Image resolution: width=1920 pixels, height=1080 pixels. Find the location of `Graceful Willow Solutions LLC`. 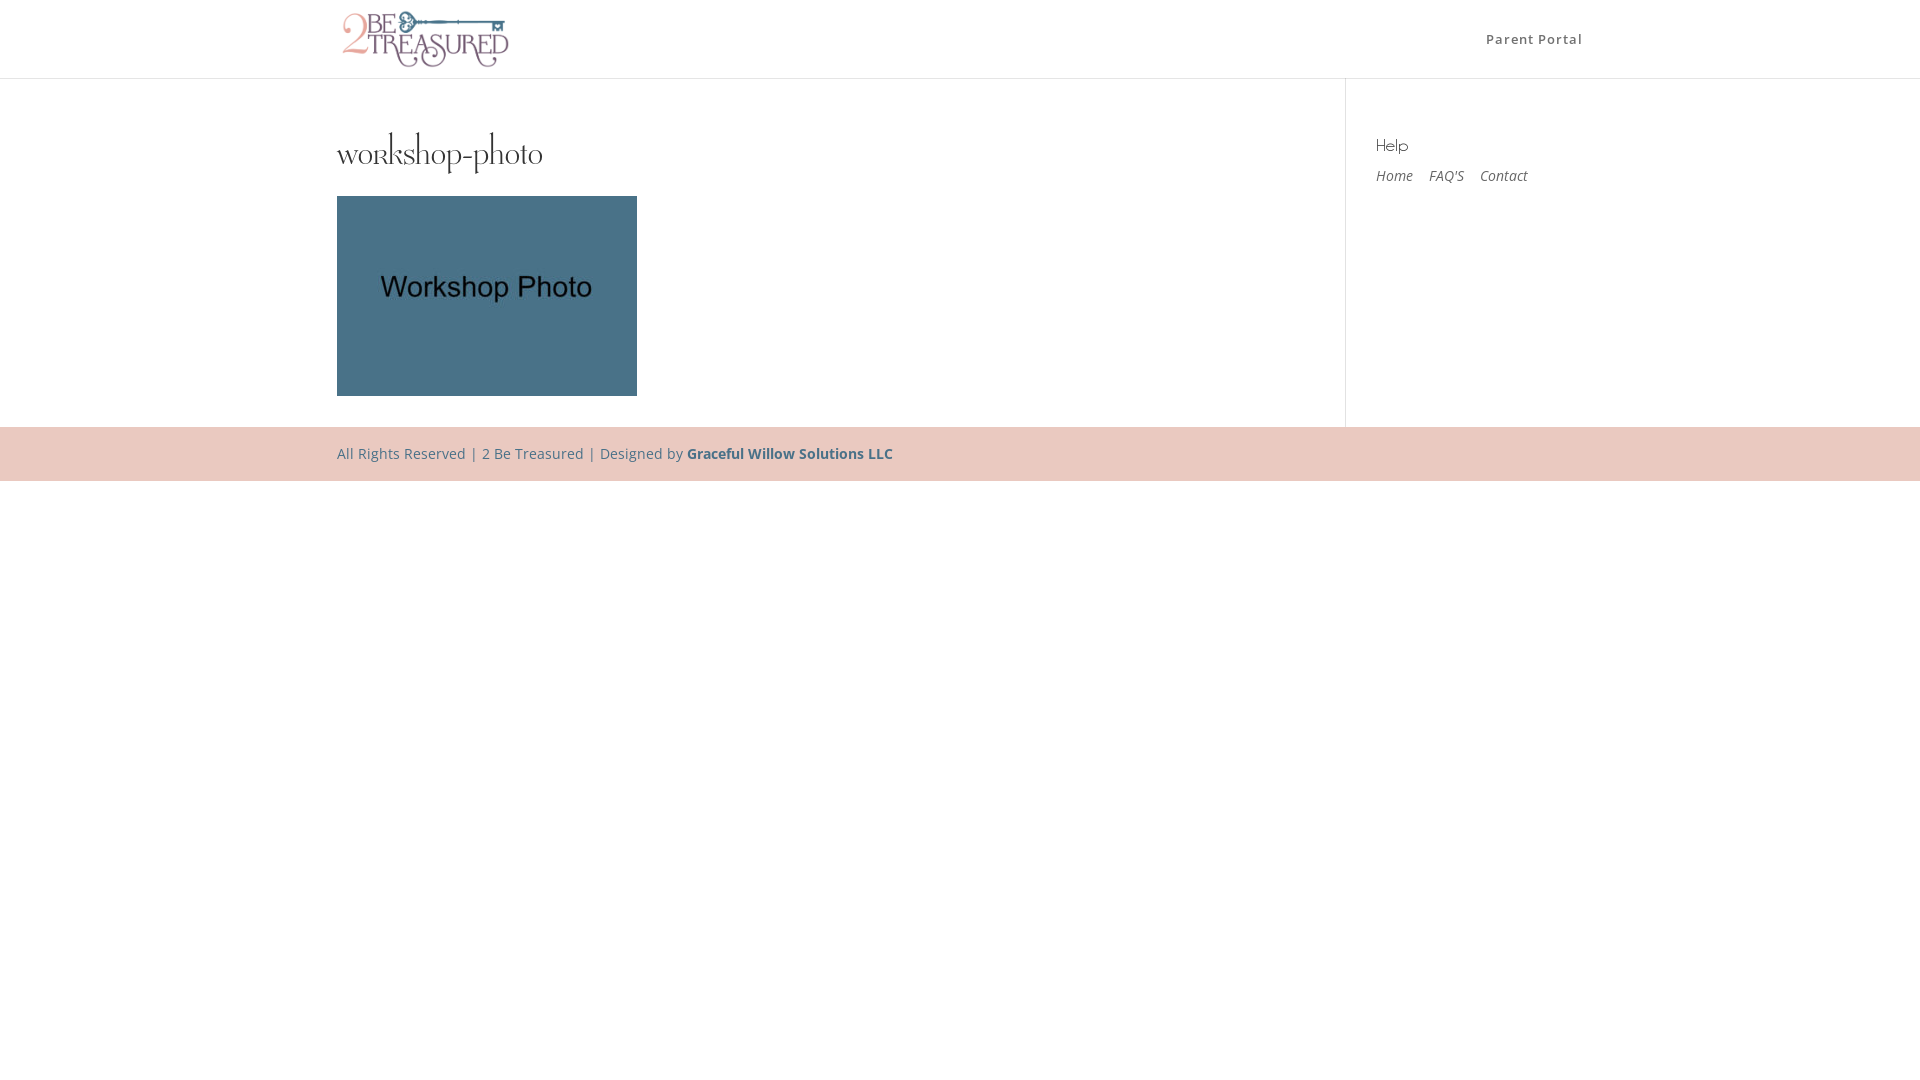

Graceful Willow Solutions LLC is located at coordinates (790, 454).